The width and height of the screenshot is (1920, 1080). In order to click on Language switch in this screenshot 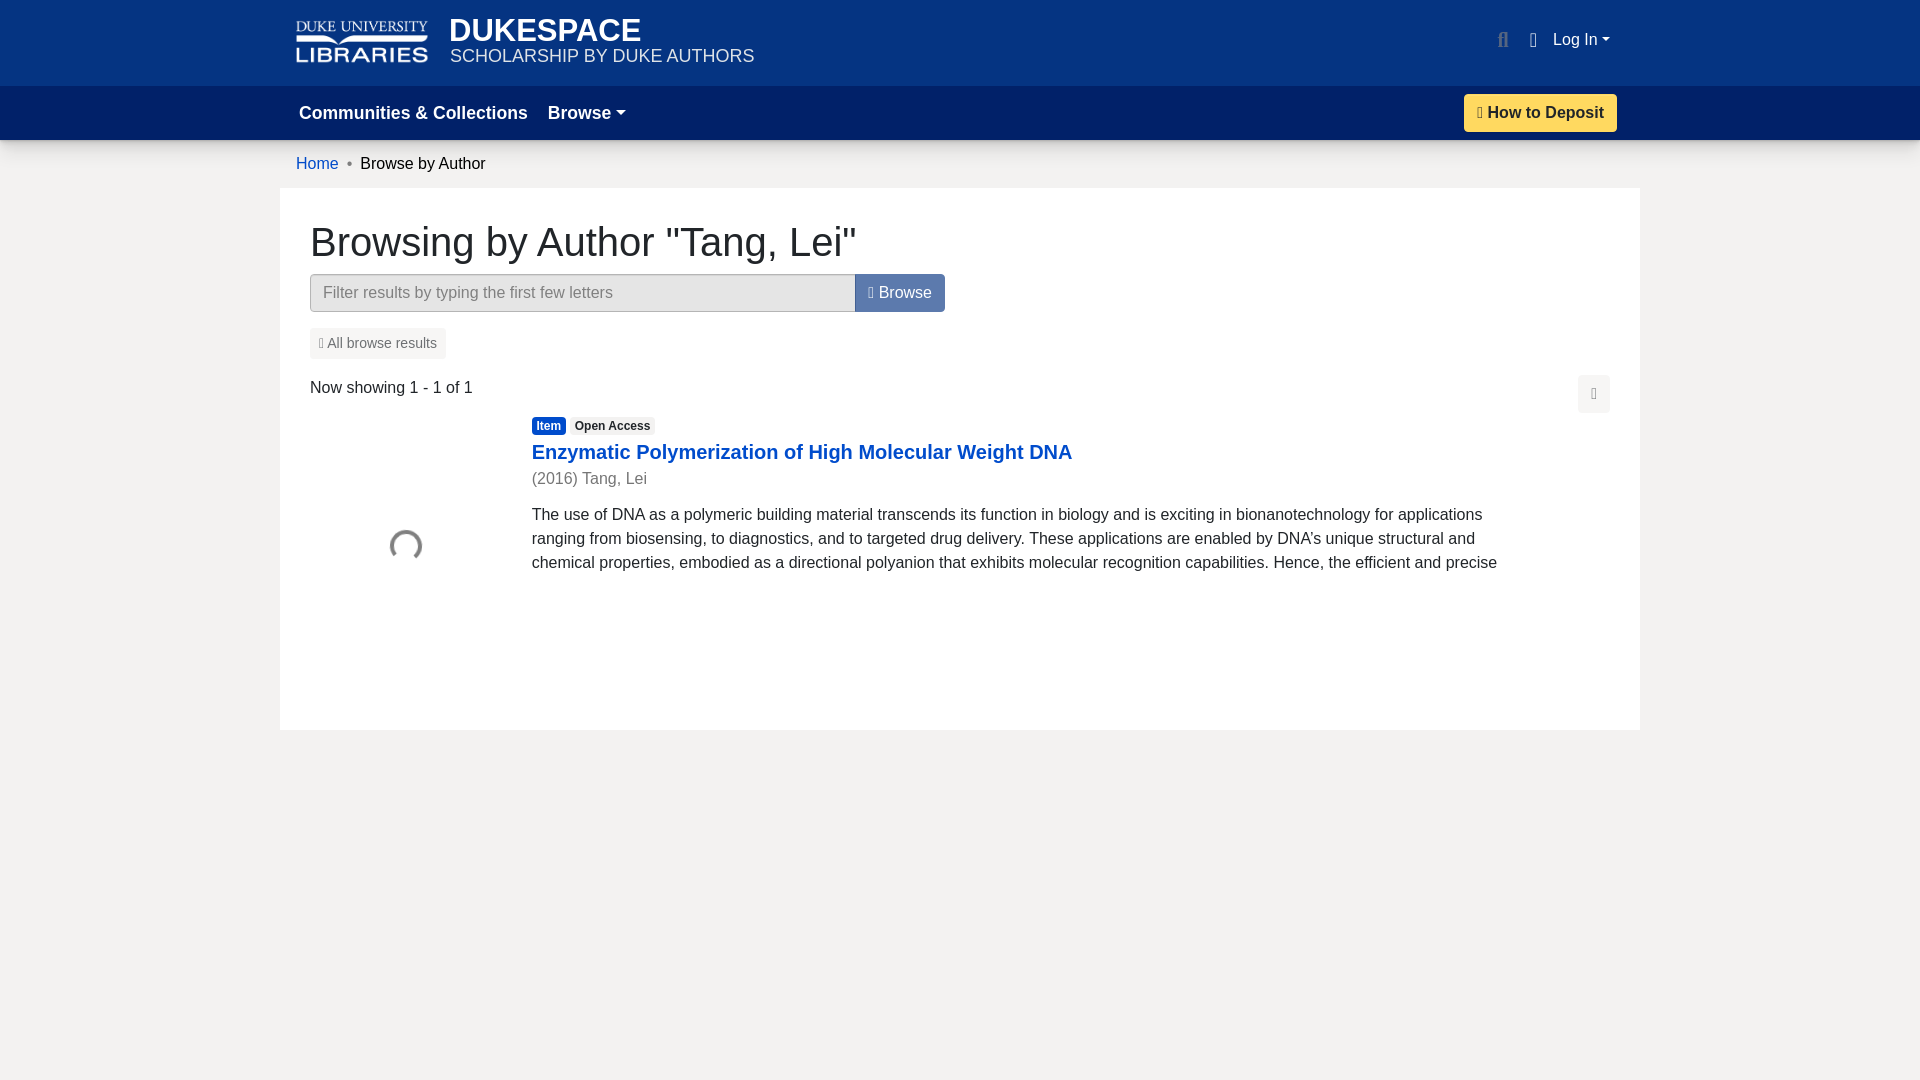, I will do `click(1532, 40)`.